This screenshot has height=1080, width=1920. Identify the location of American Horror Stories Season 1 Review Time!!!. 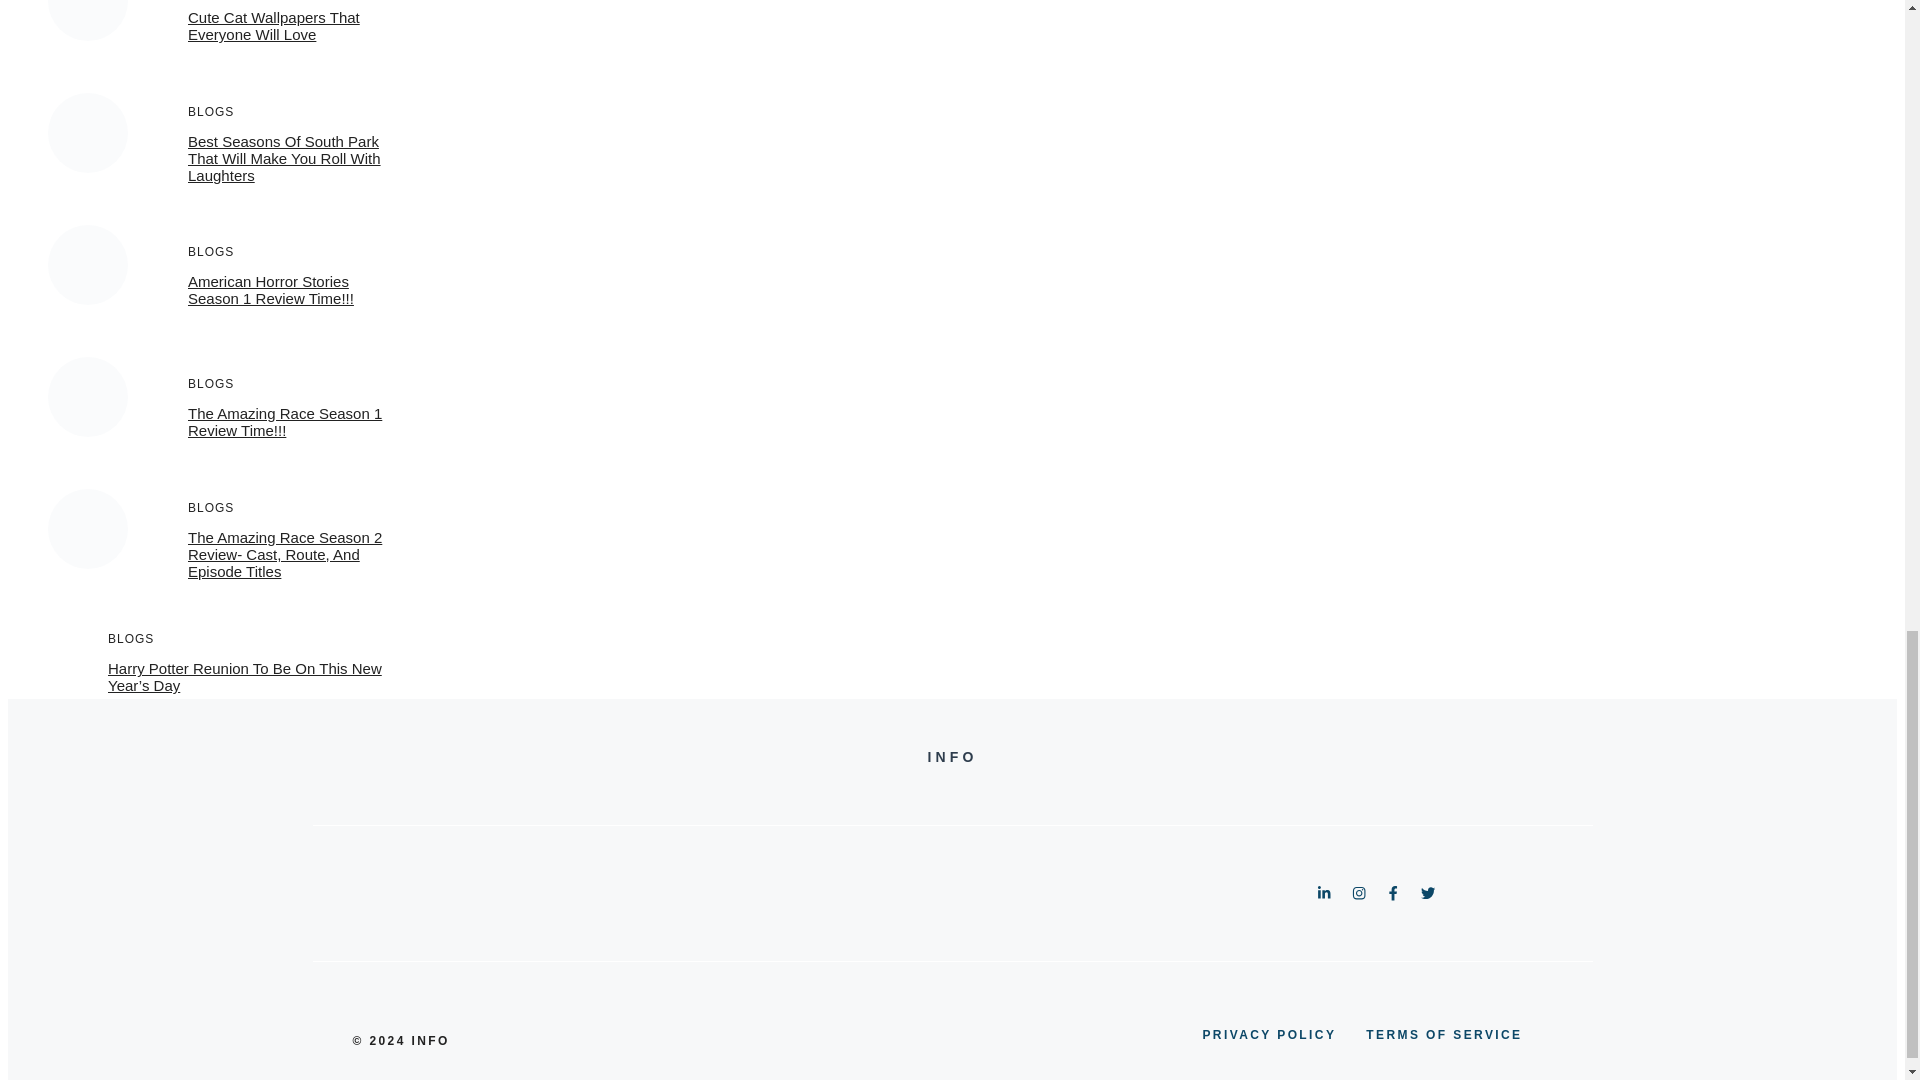
(270, 290).